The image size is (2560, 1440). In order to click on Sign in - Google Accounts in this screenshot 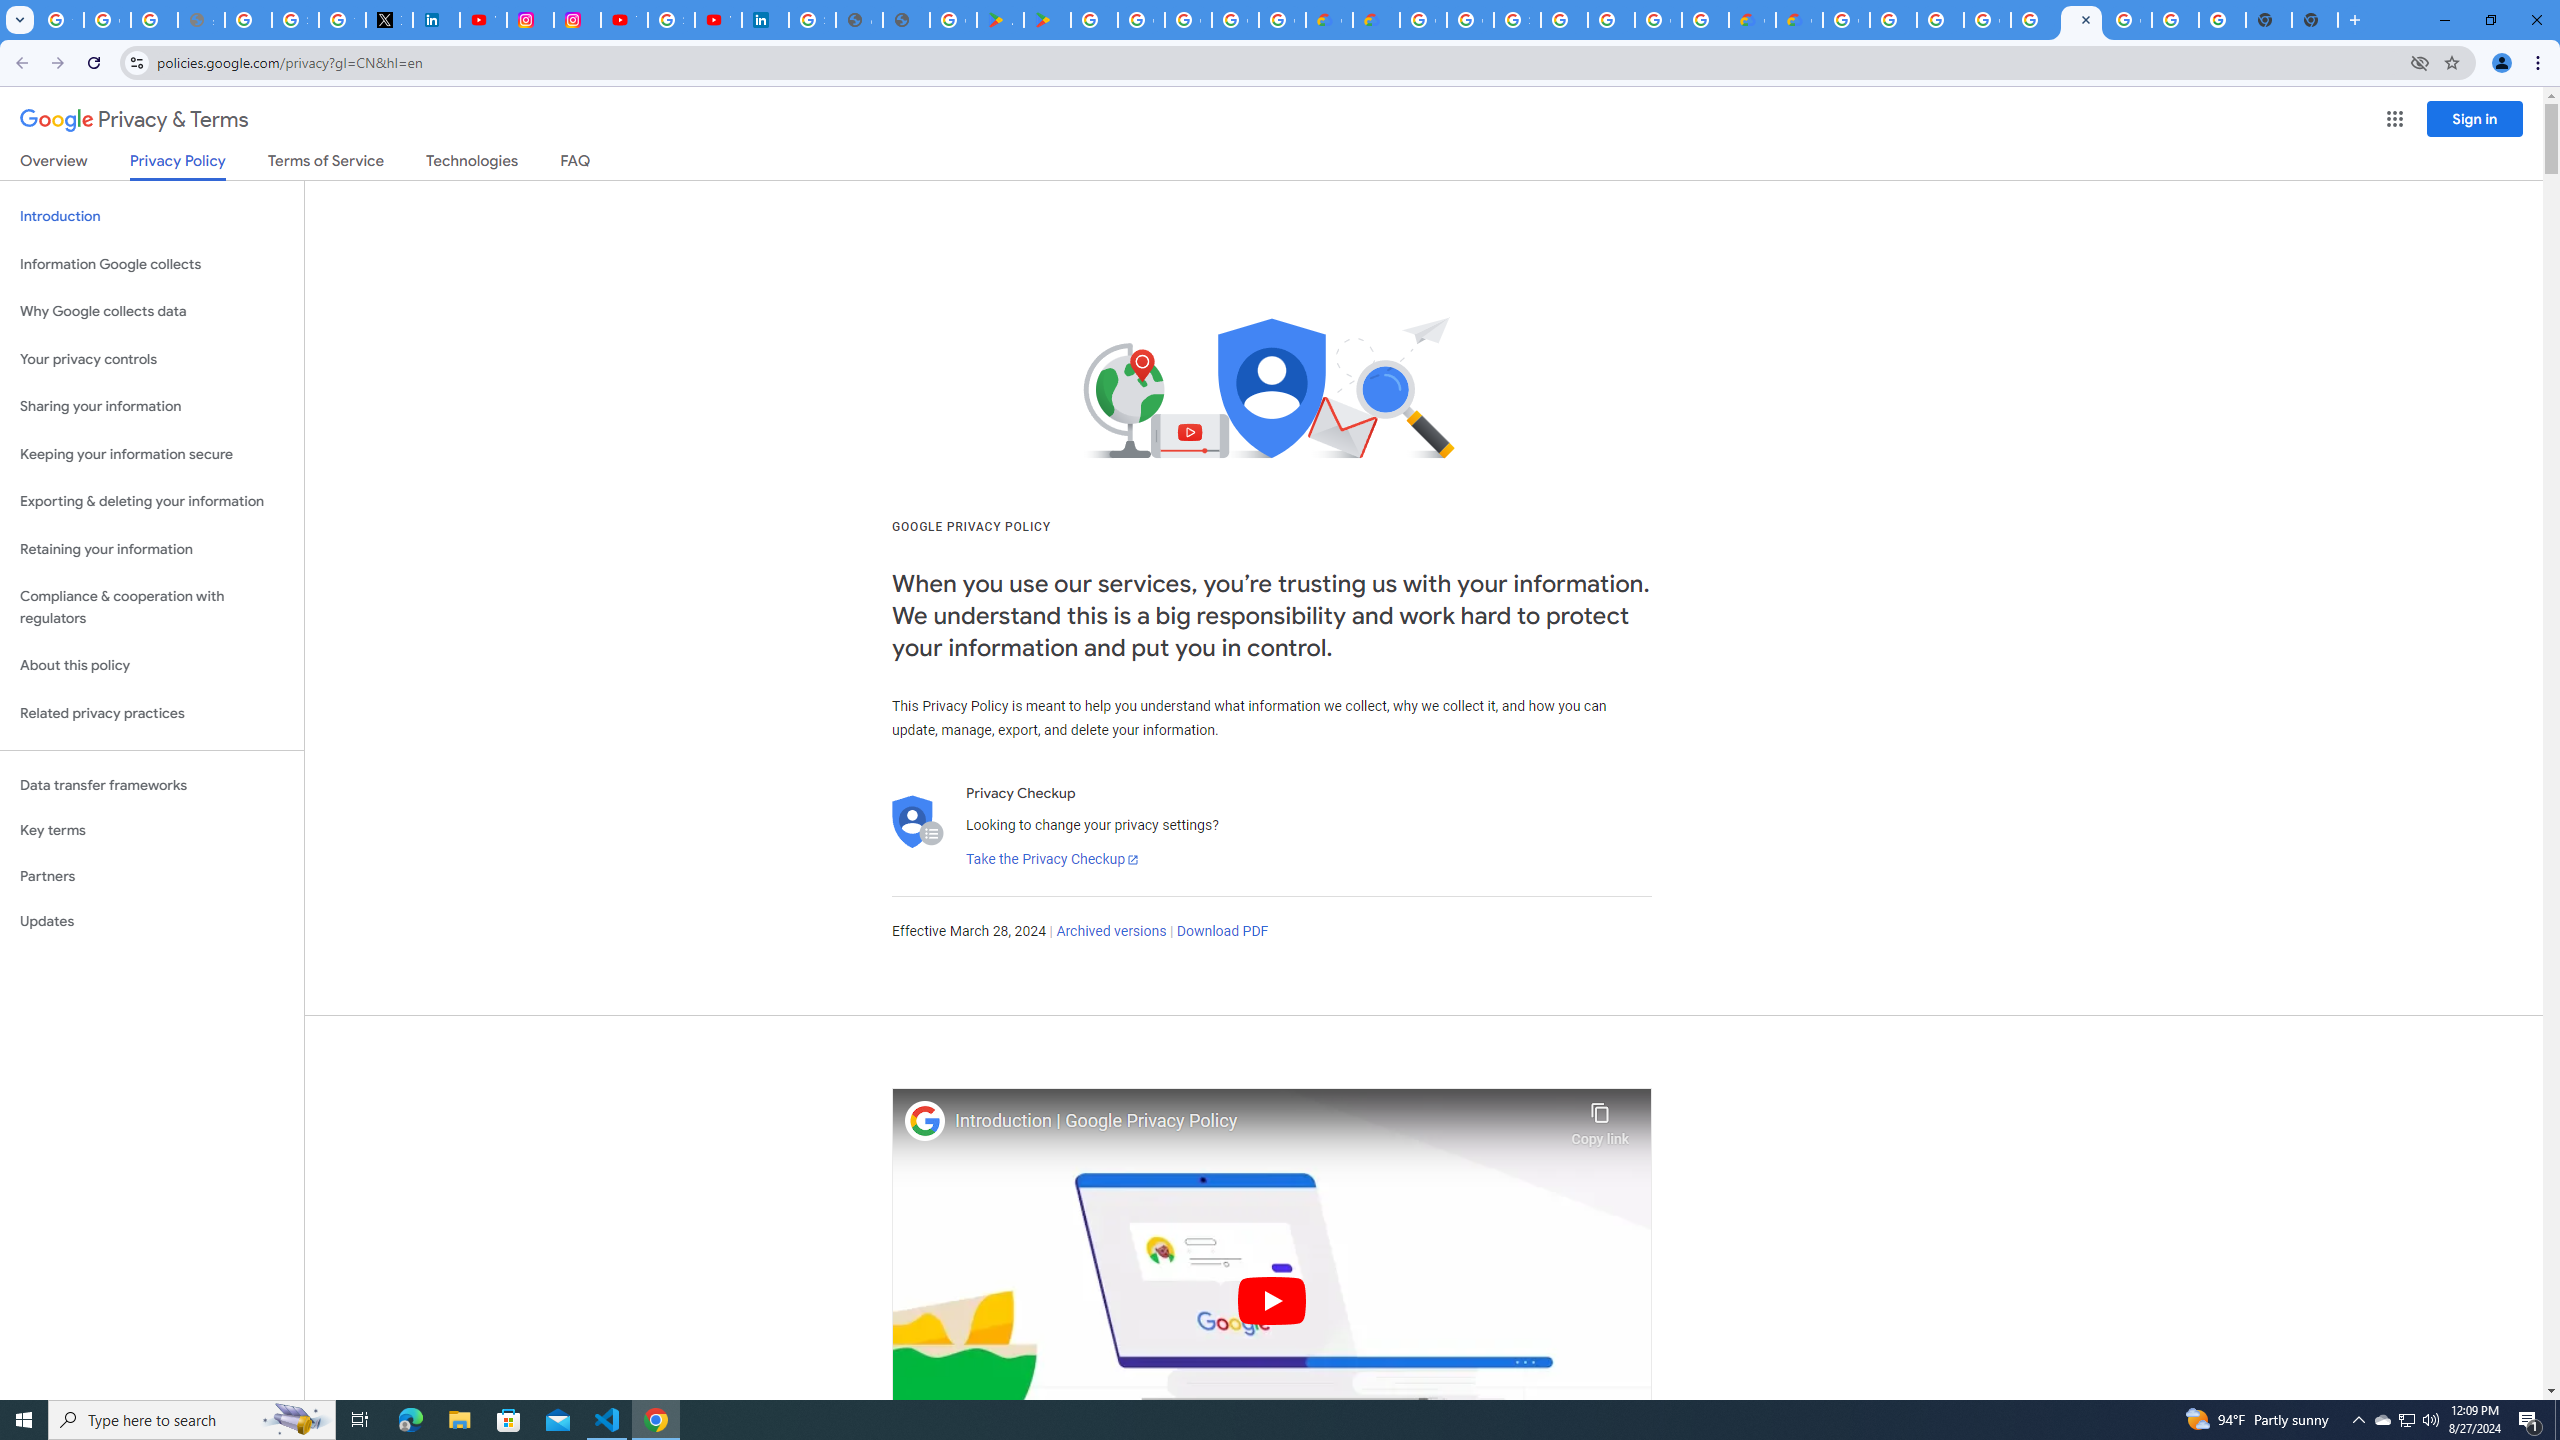, I will do `click(1516, 20)`.